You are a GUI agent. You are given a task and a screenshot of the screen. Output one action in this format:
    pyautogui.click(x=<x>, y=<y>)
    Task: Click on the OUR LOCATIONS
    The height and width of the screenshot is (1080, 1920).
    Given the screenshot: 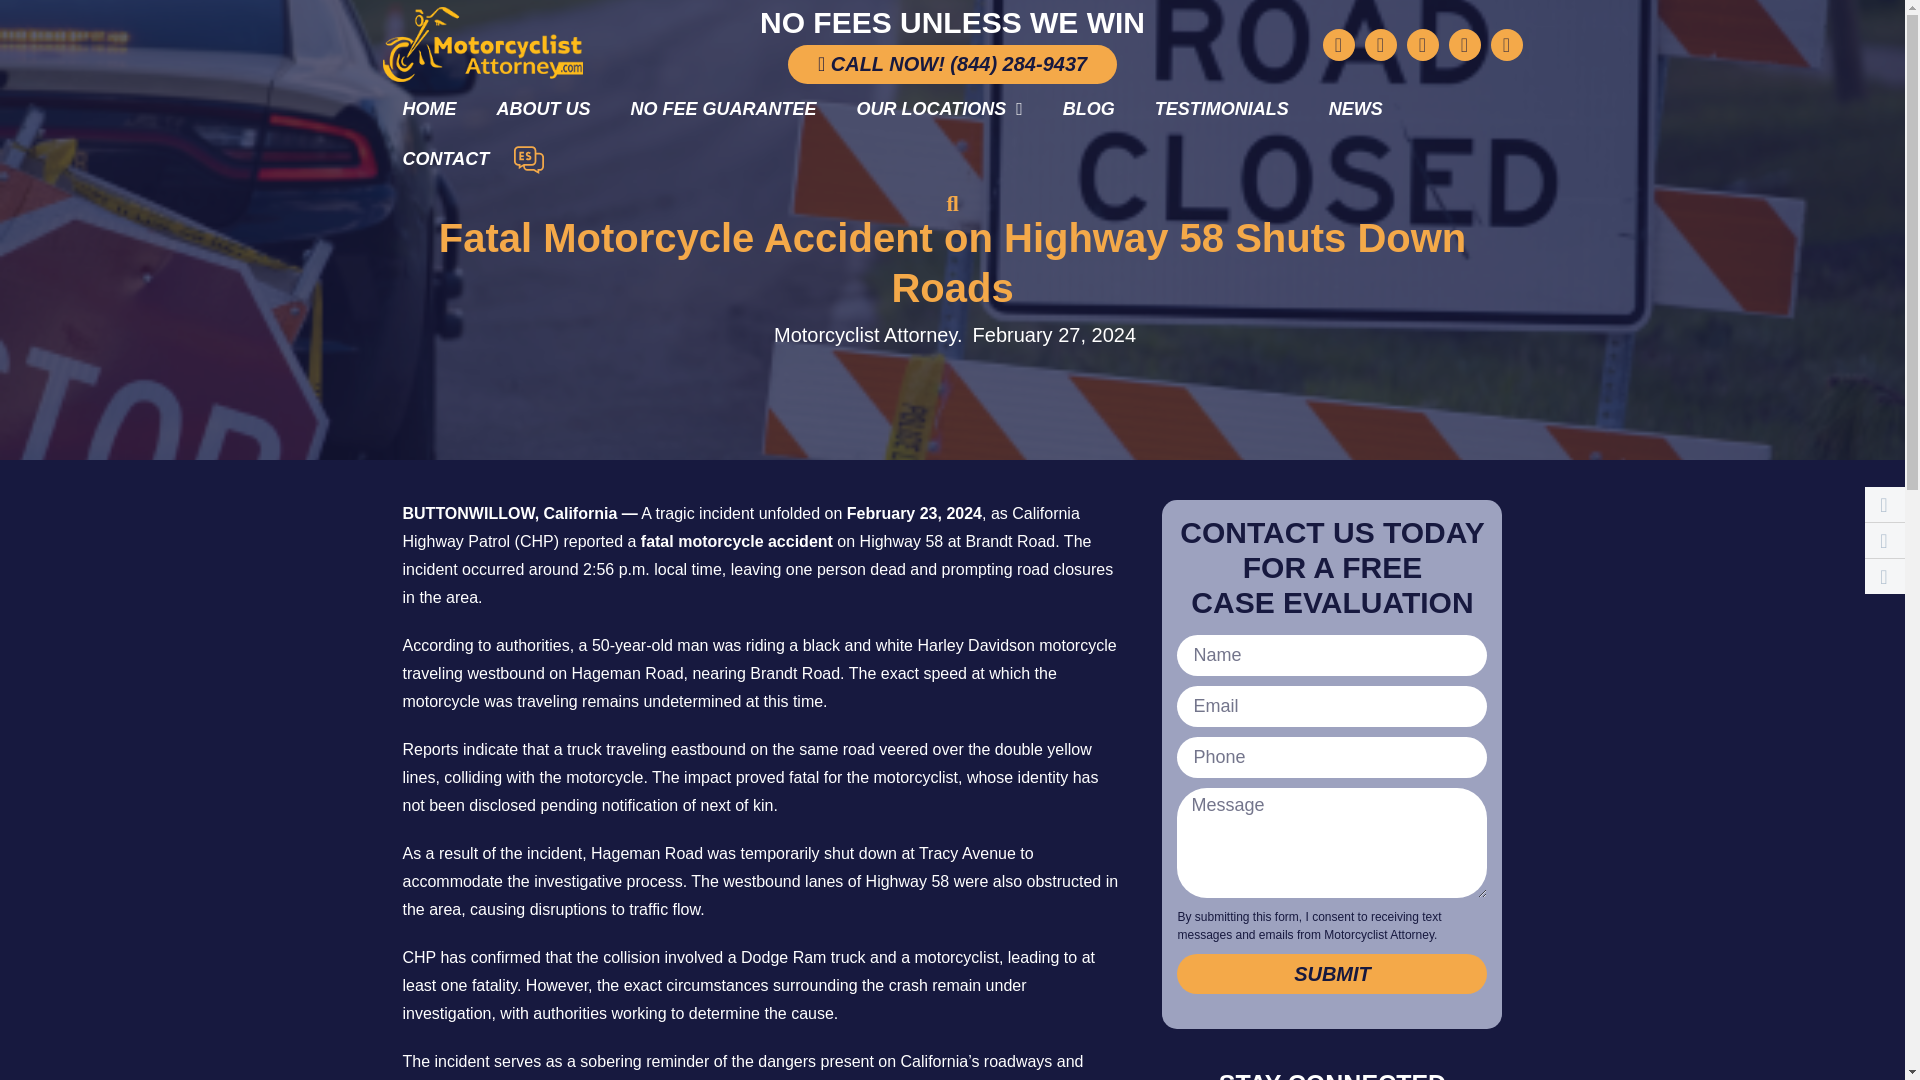 What is the action you would take?
    pyautogui.click(x=940, y=108)
    